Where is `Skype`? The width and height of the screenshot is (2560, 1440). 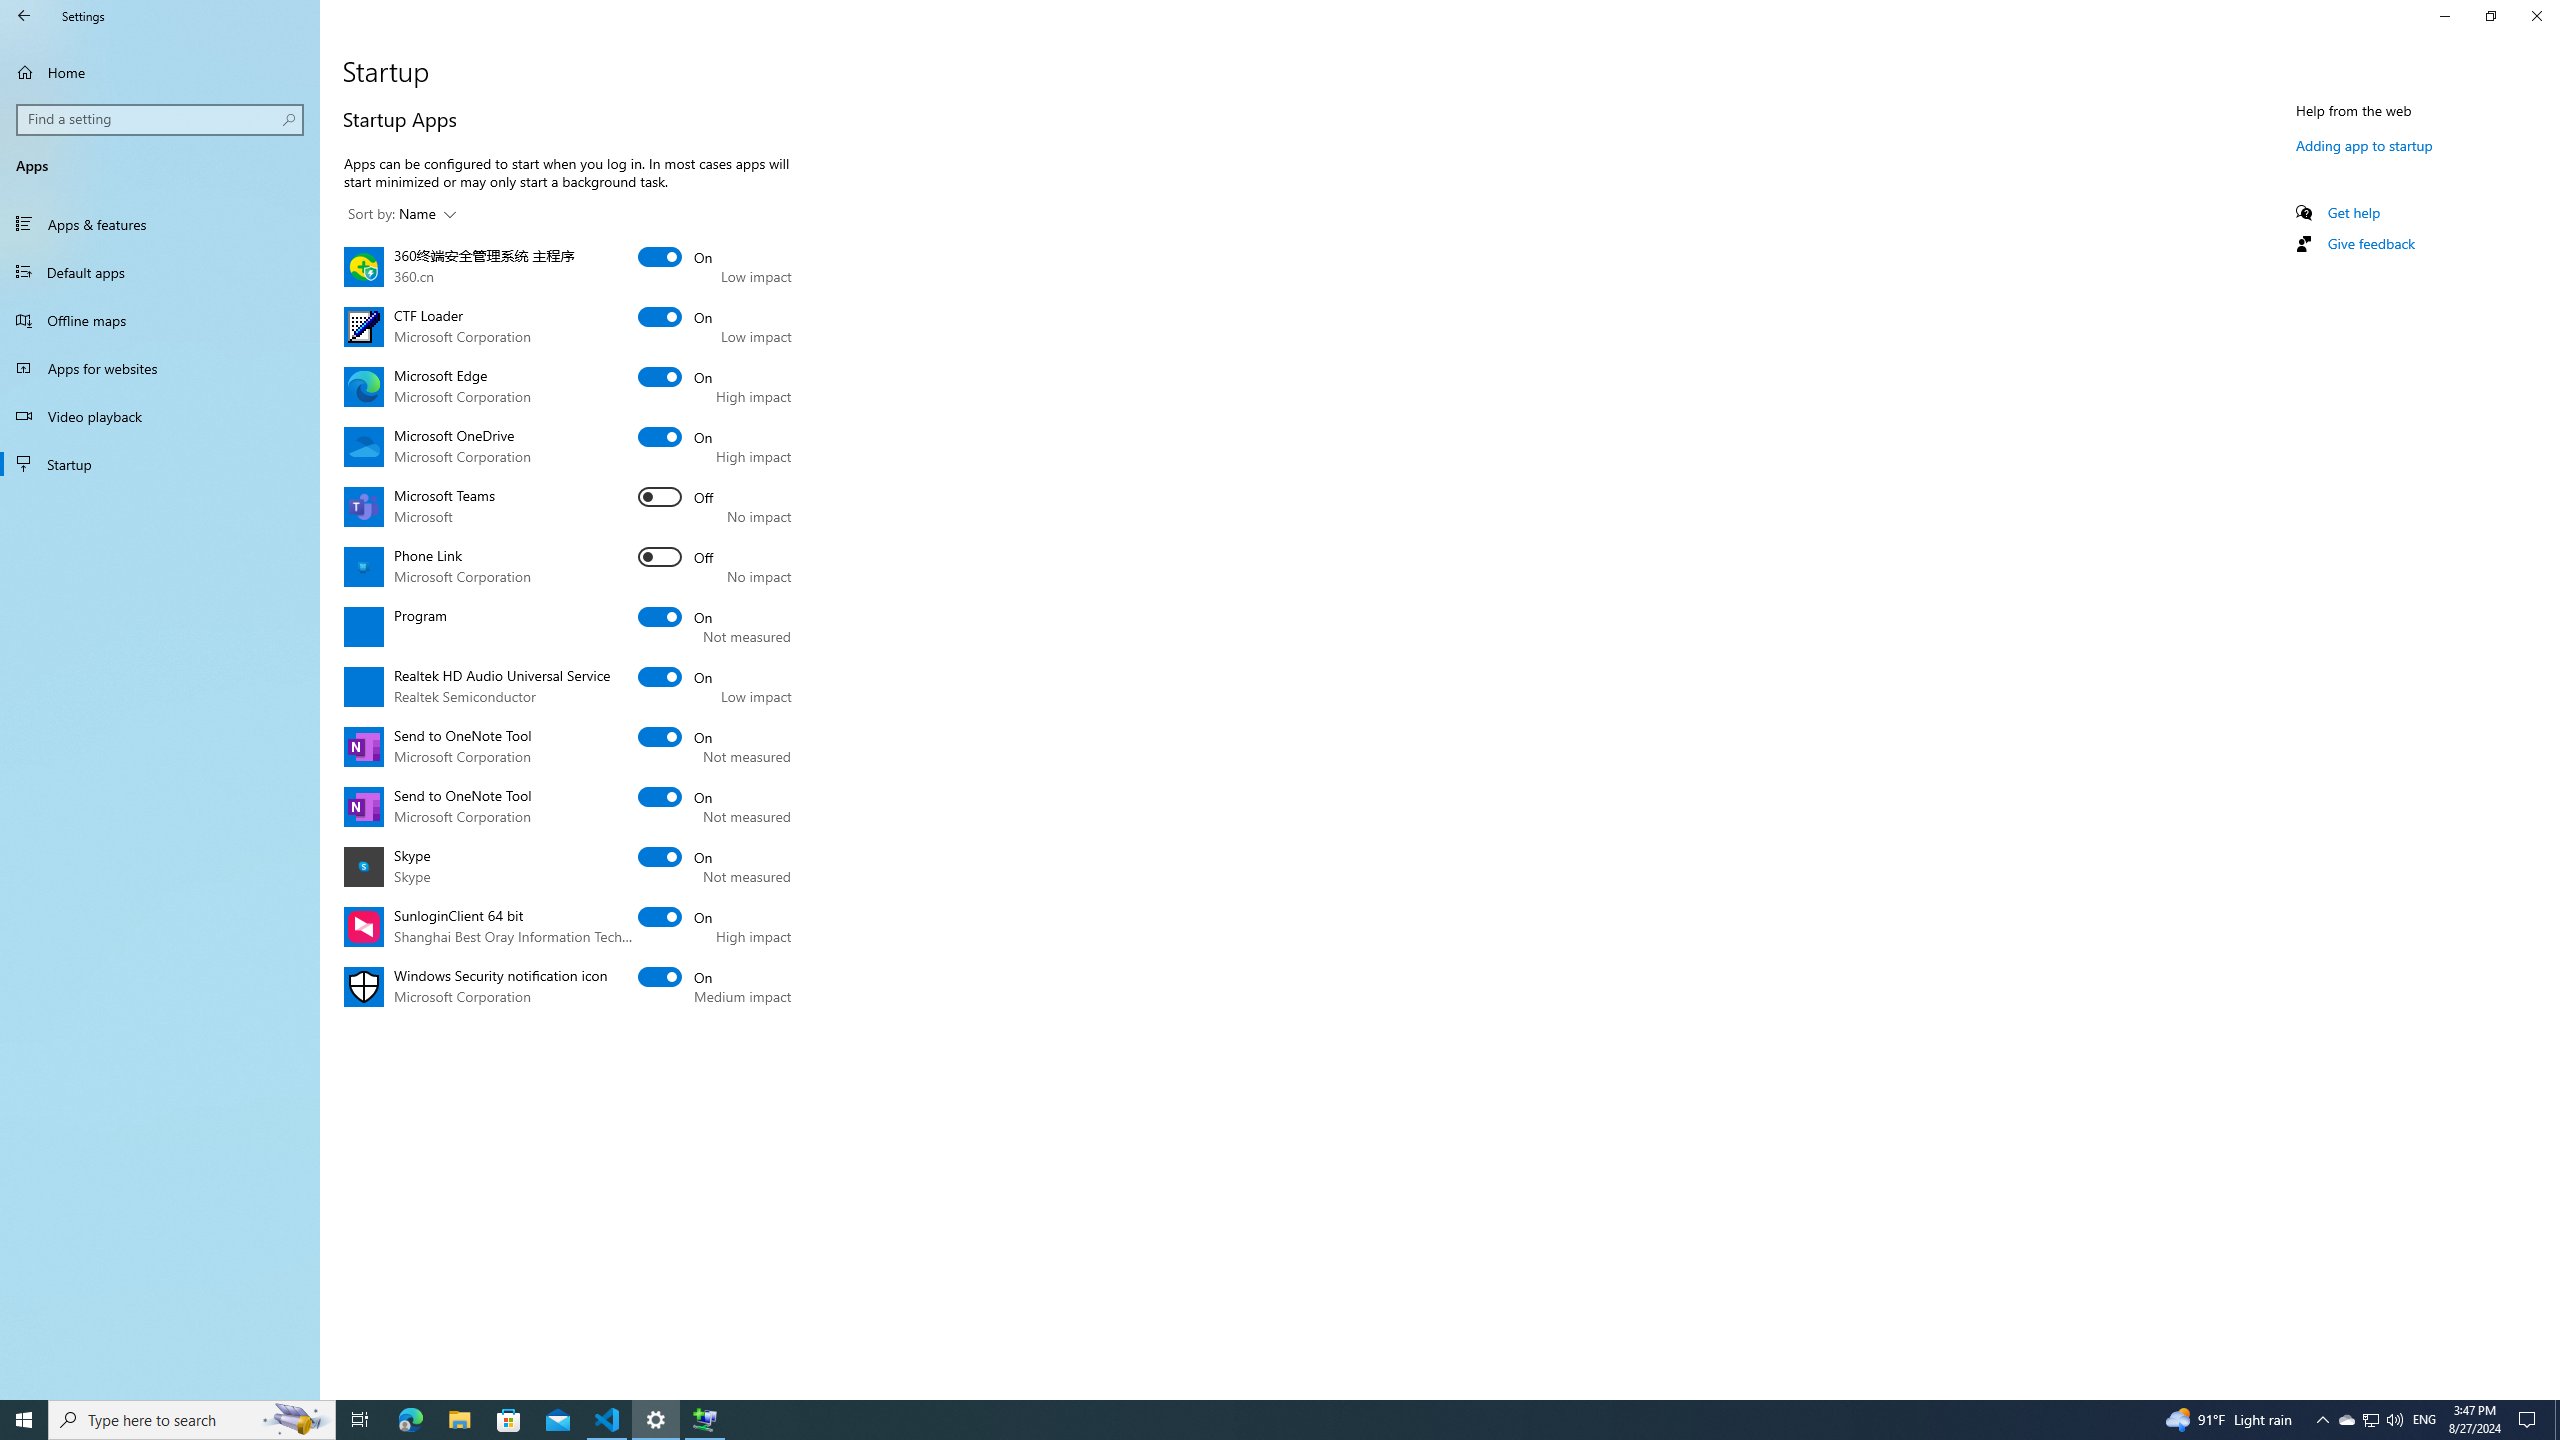
Skype is located at coordinates (676, 856).